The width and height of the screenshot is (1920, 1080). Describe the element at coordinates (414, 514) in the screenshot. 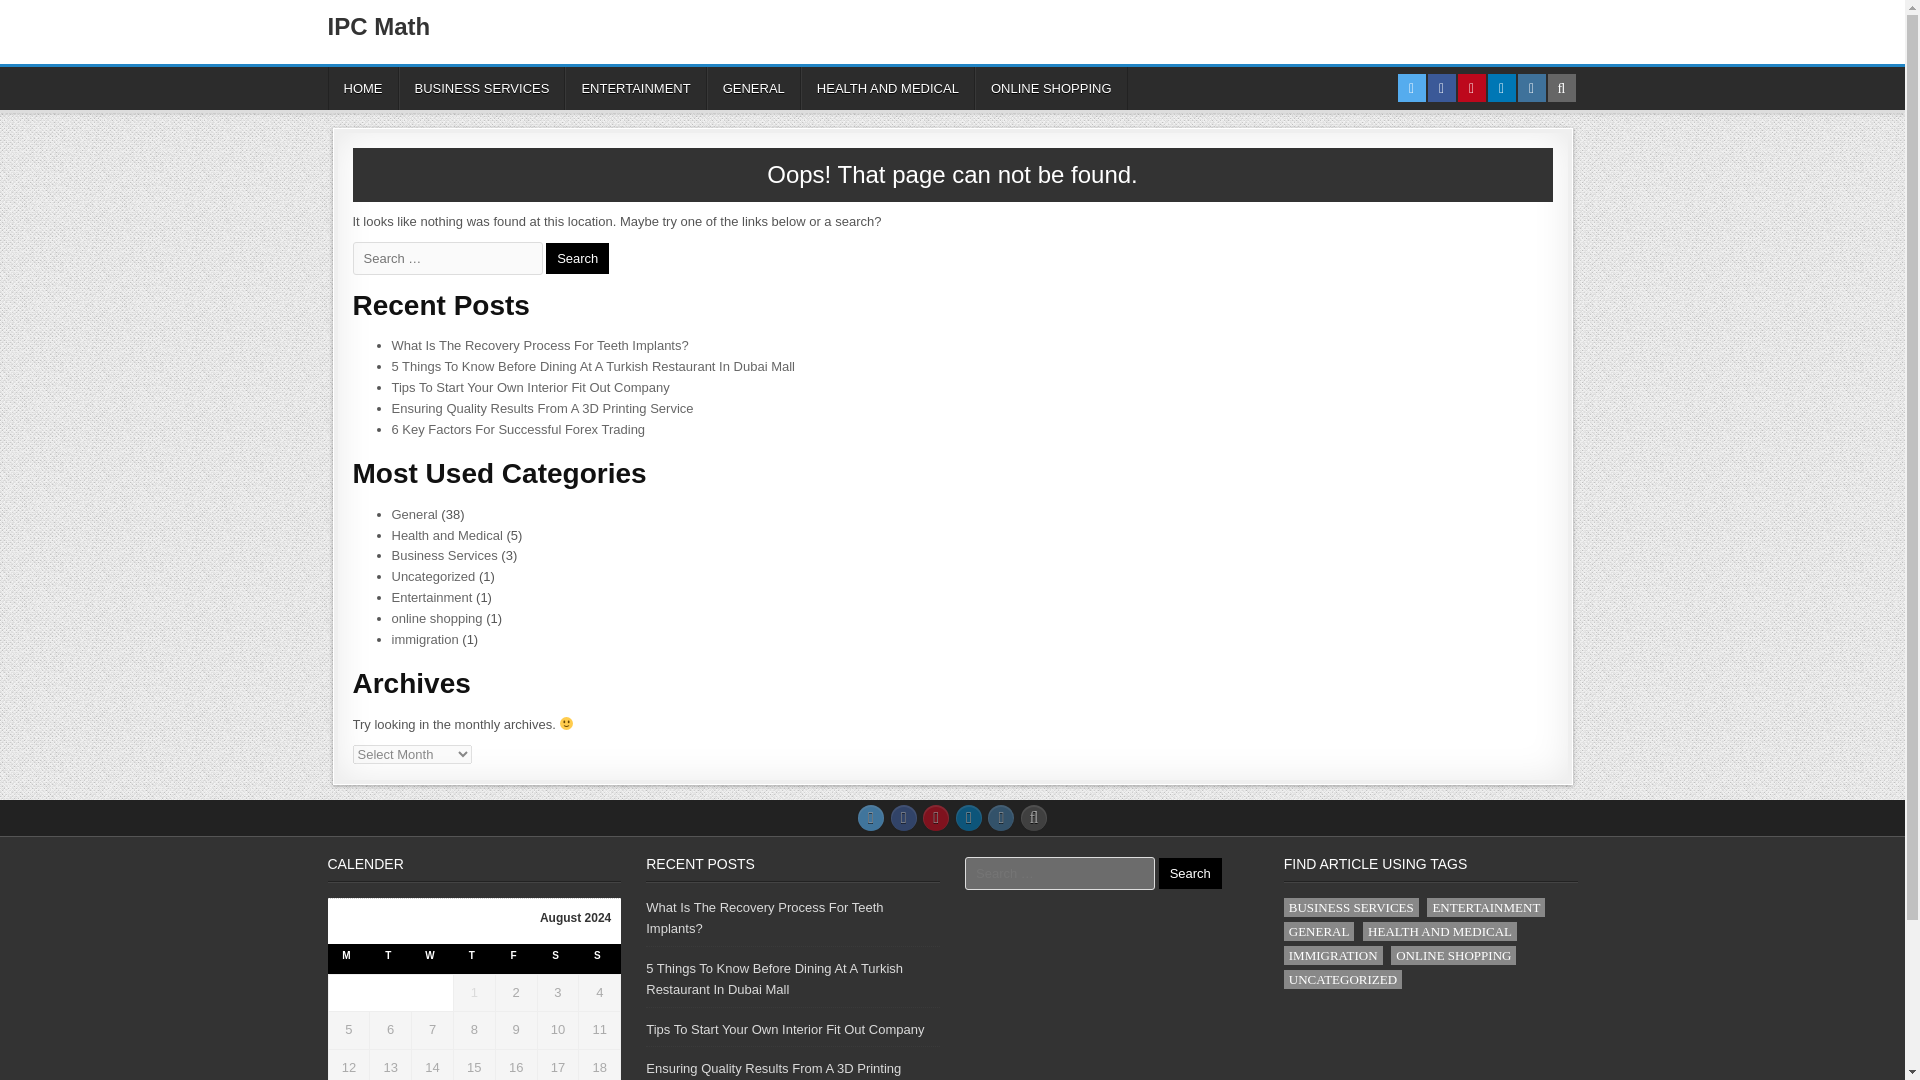

I see `General` at that location.